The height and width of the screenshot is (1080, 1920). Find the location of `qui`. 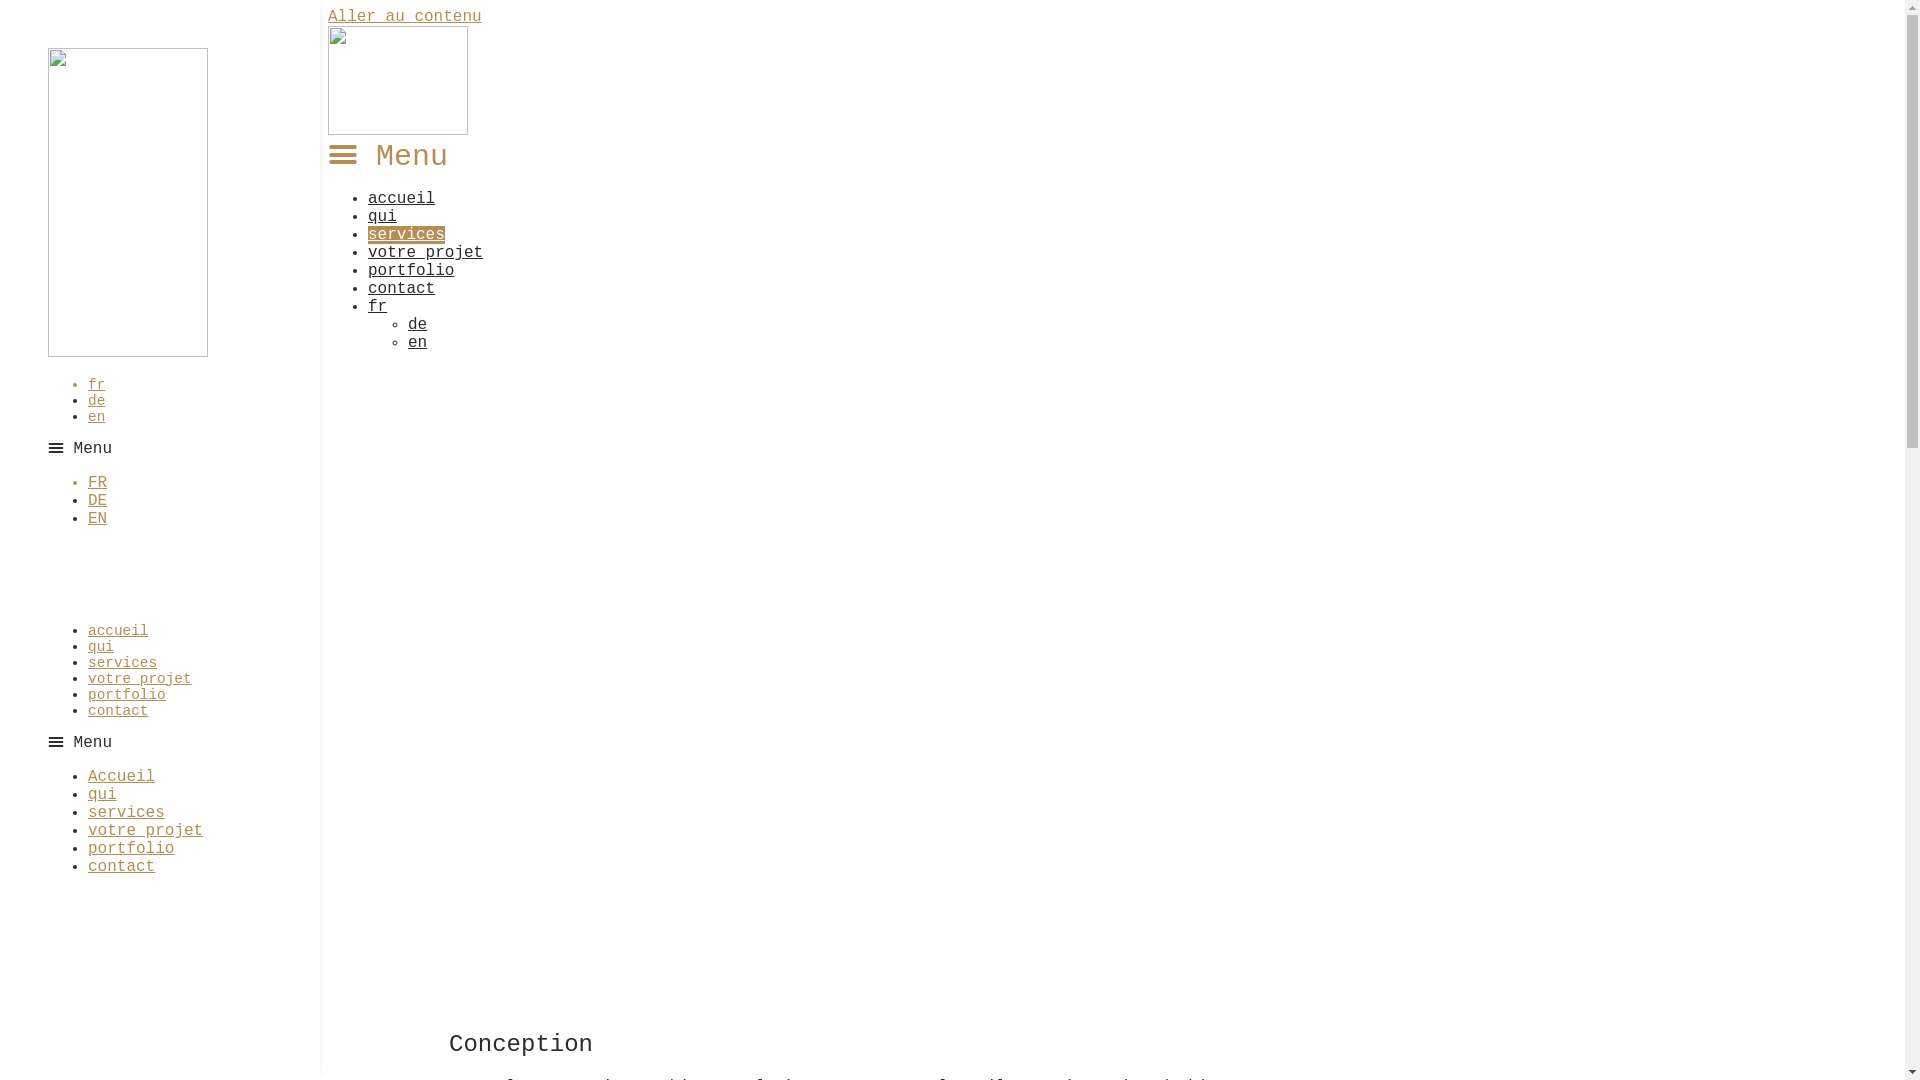

qui is located at coordinates (102, 795).